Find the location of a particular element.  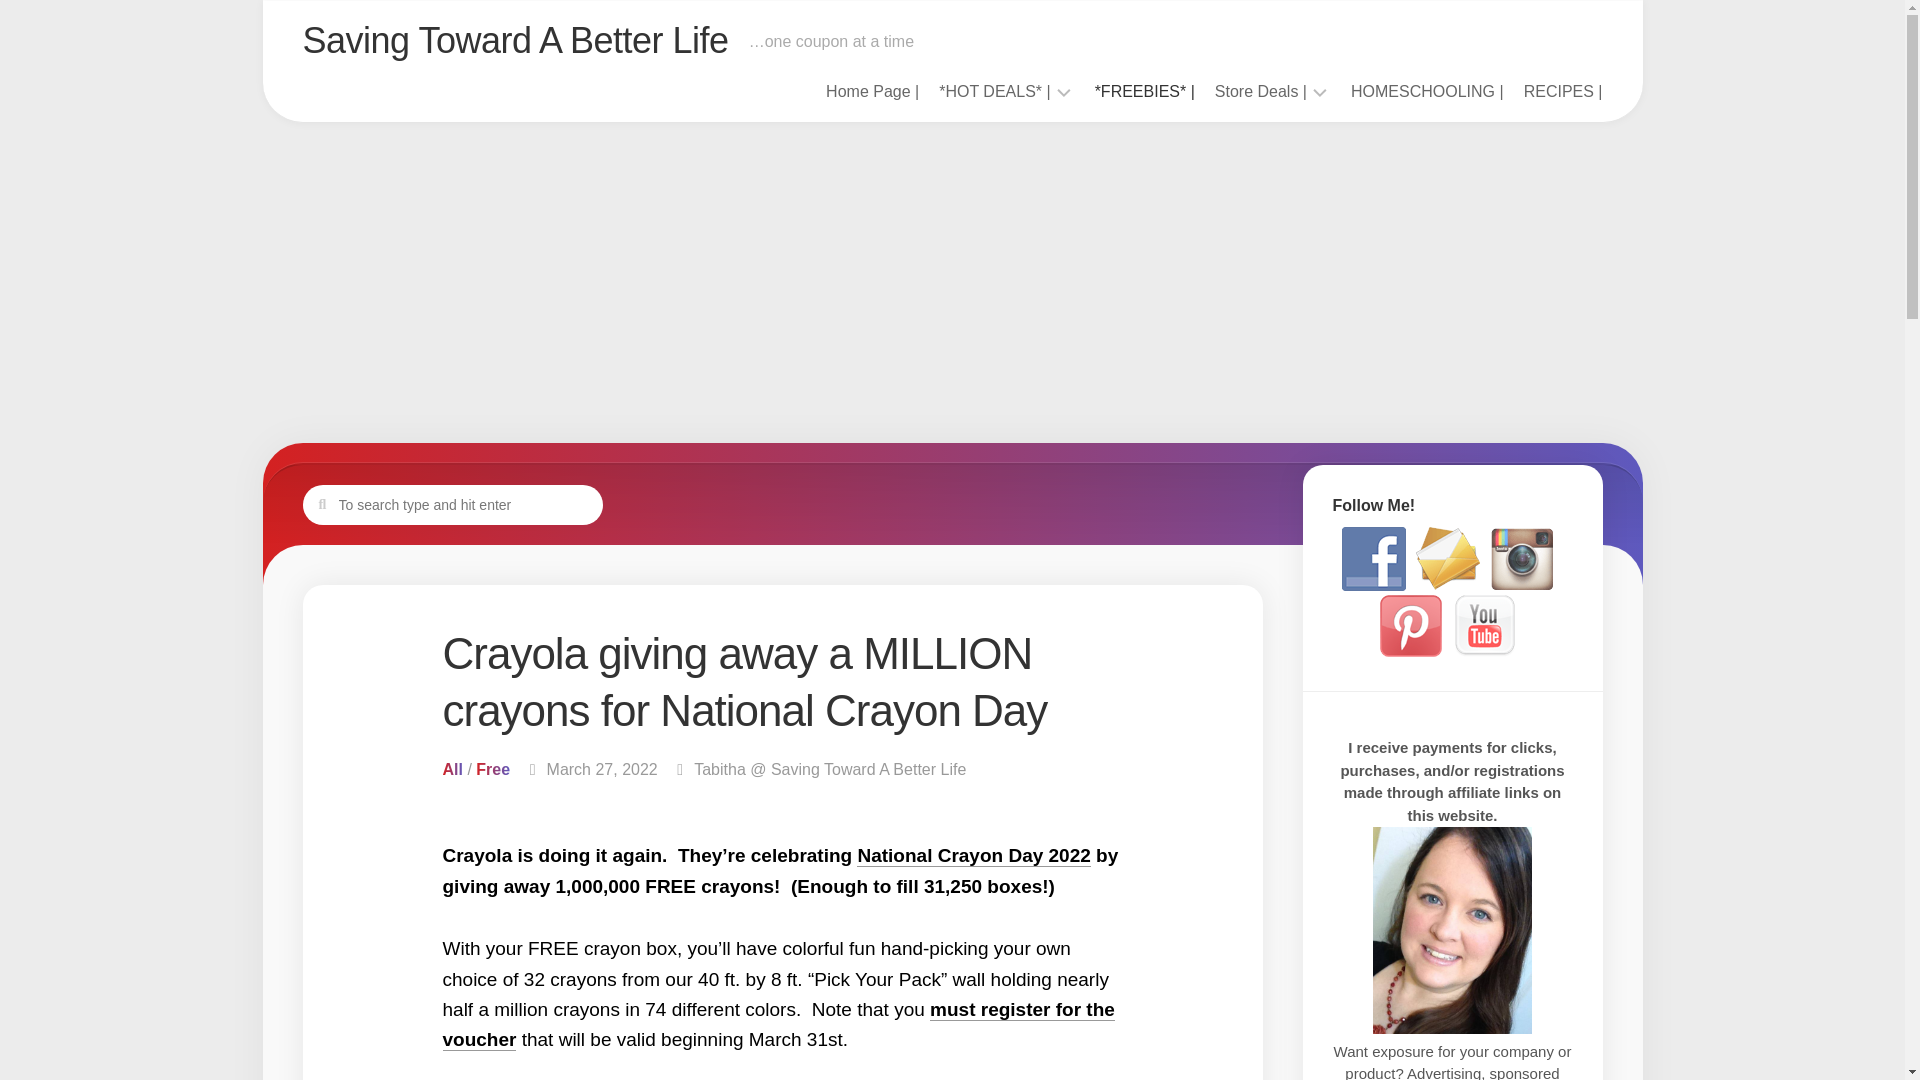

To search type and hit enter is located at coordinates (452, 503).